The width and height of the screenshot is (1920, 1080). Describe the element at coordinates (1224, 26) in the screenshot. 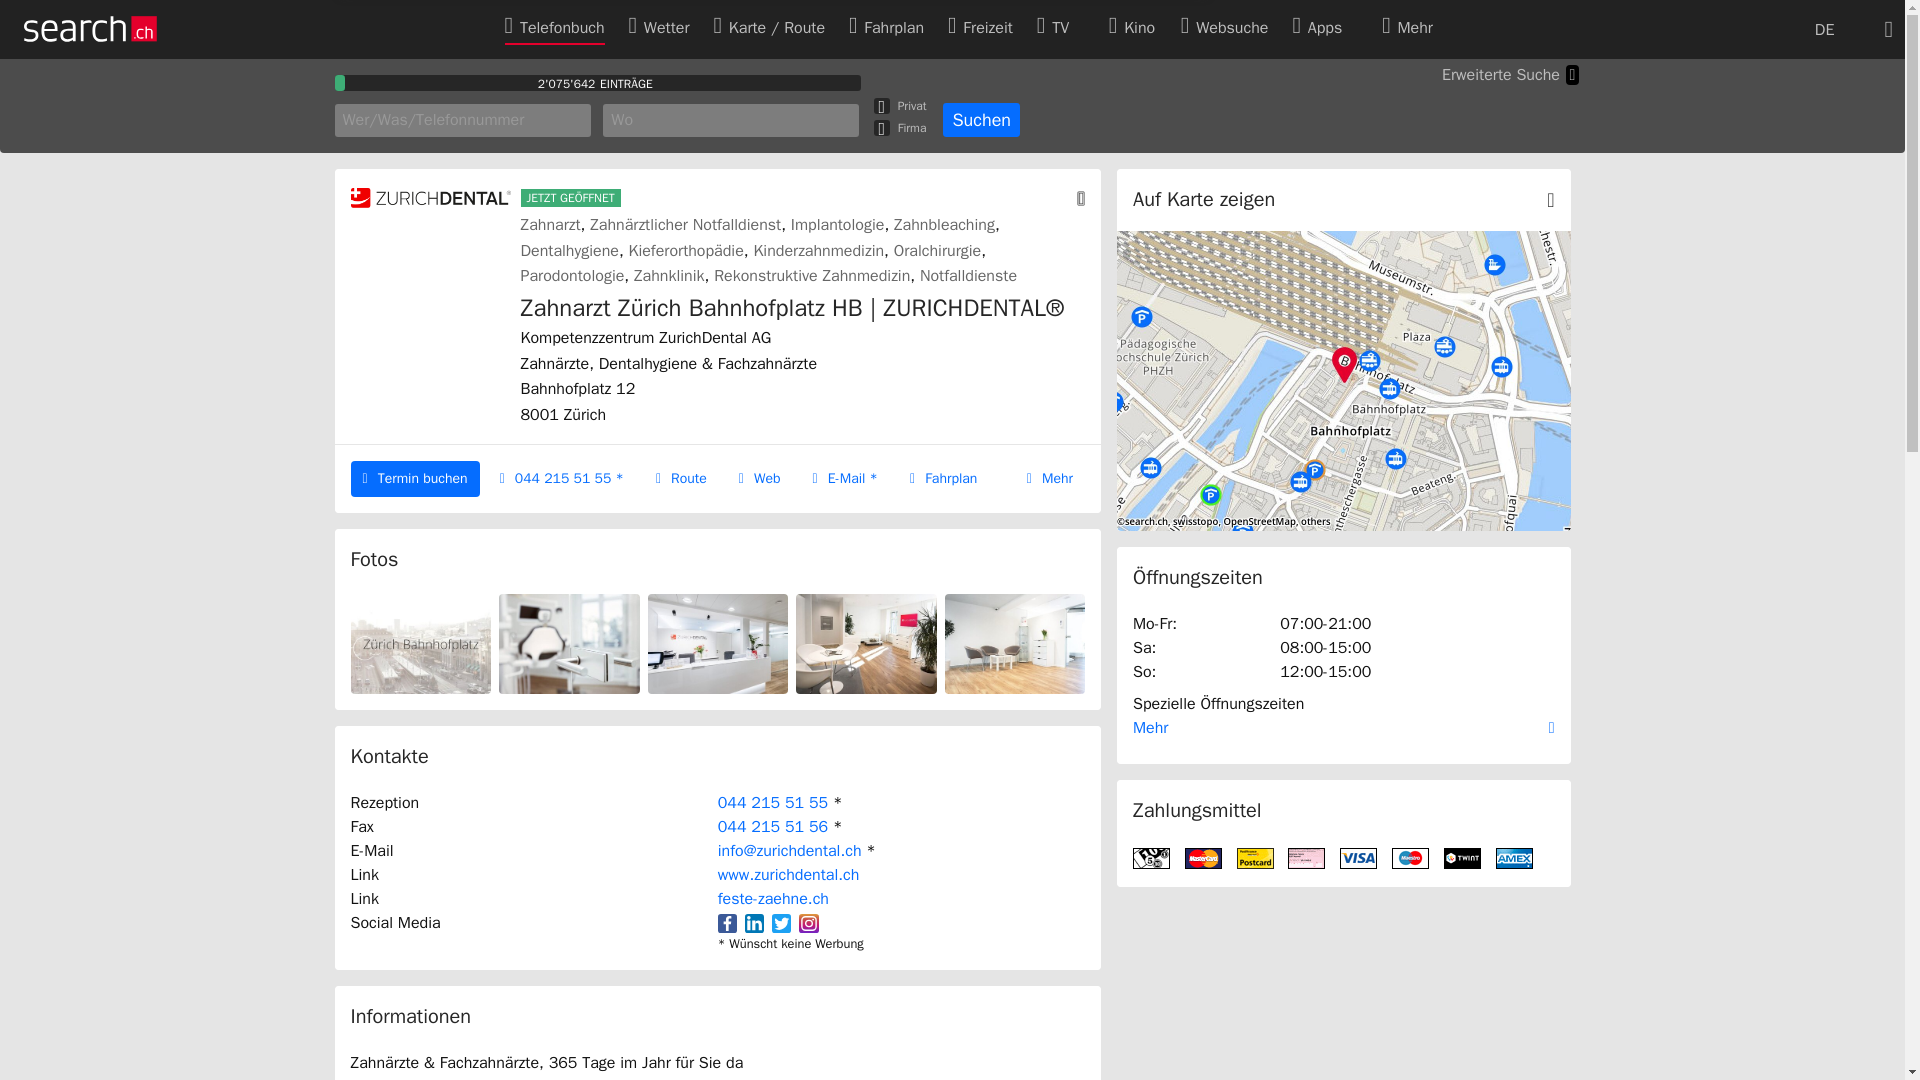

I see `Websuche` at that location.